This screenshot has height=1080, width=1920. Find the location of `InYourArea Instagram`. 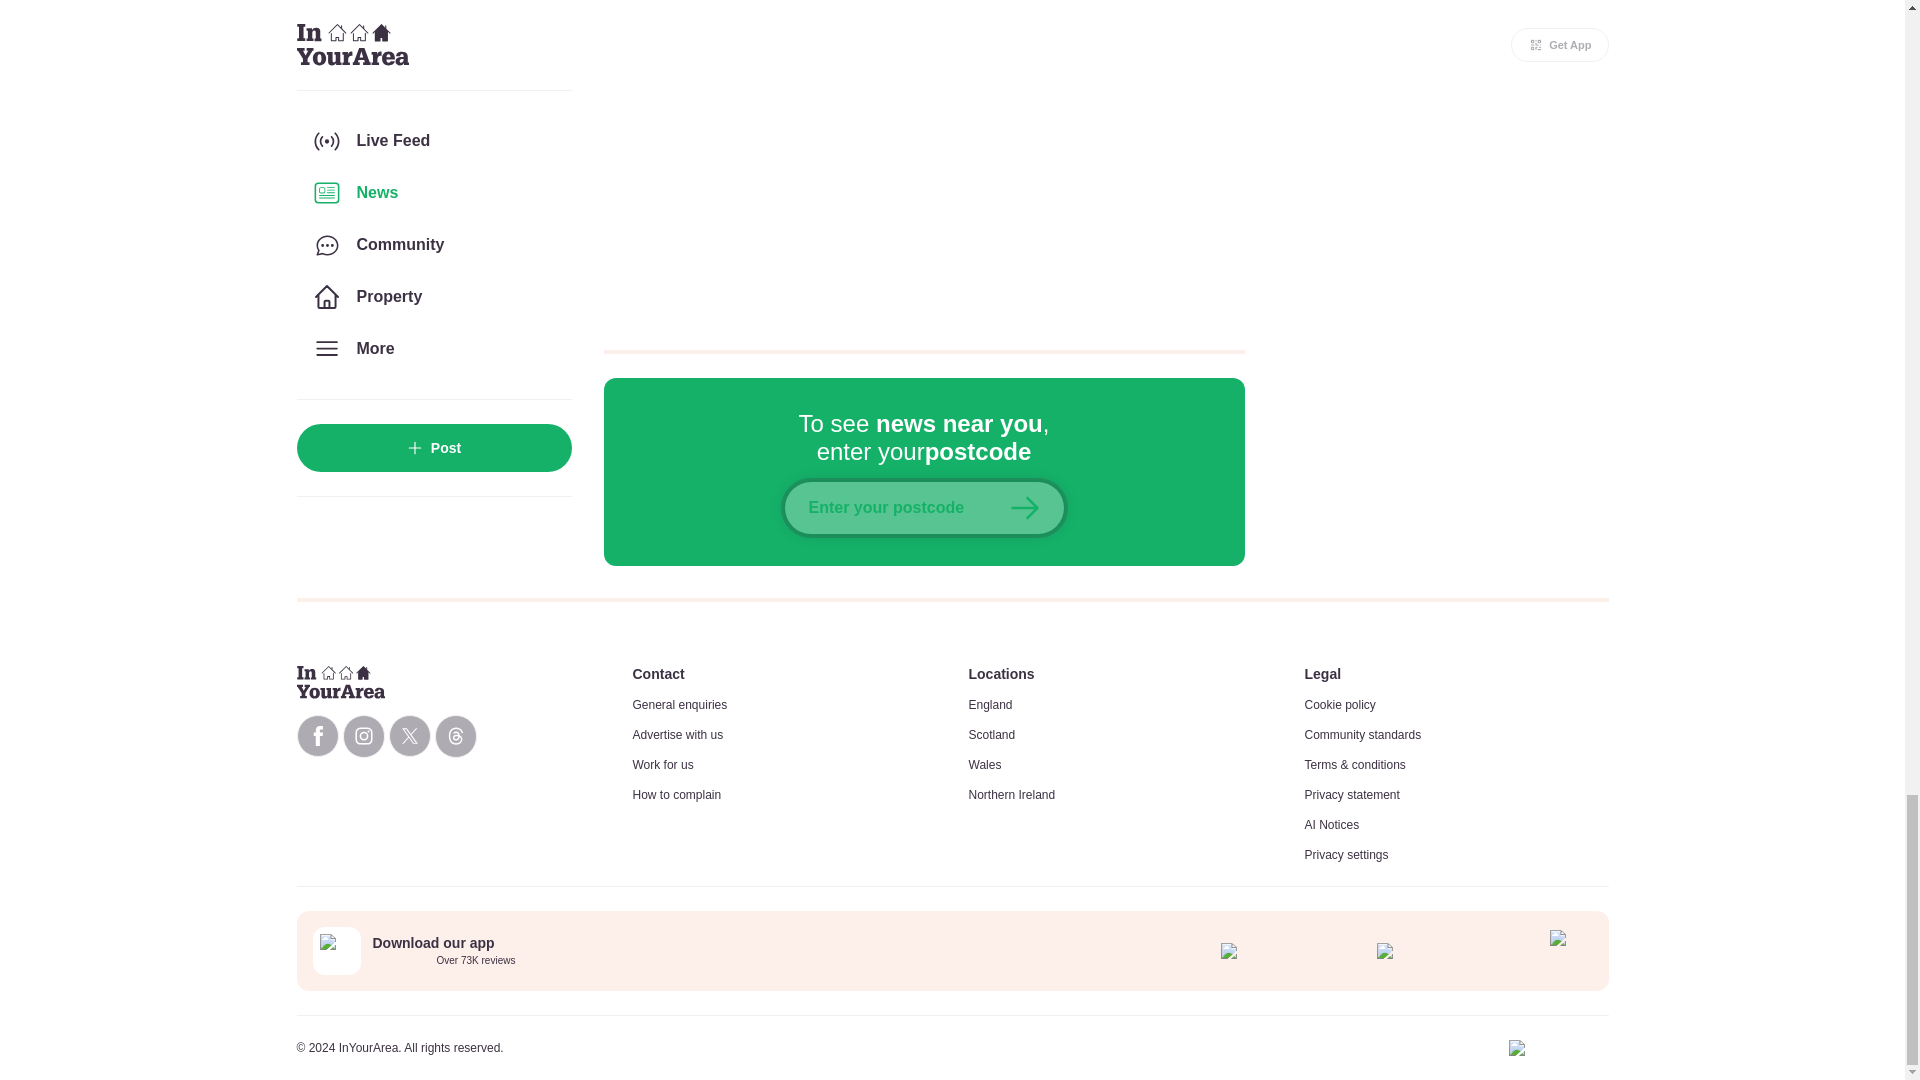

InYourArea Instagram is located at coordinates (362, 736).